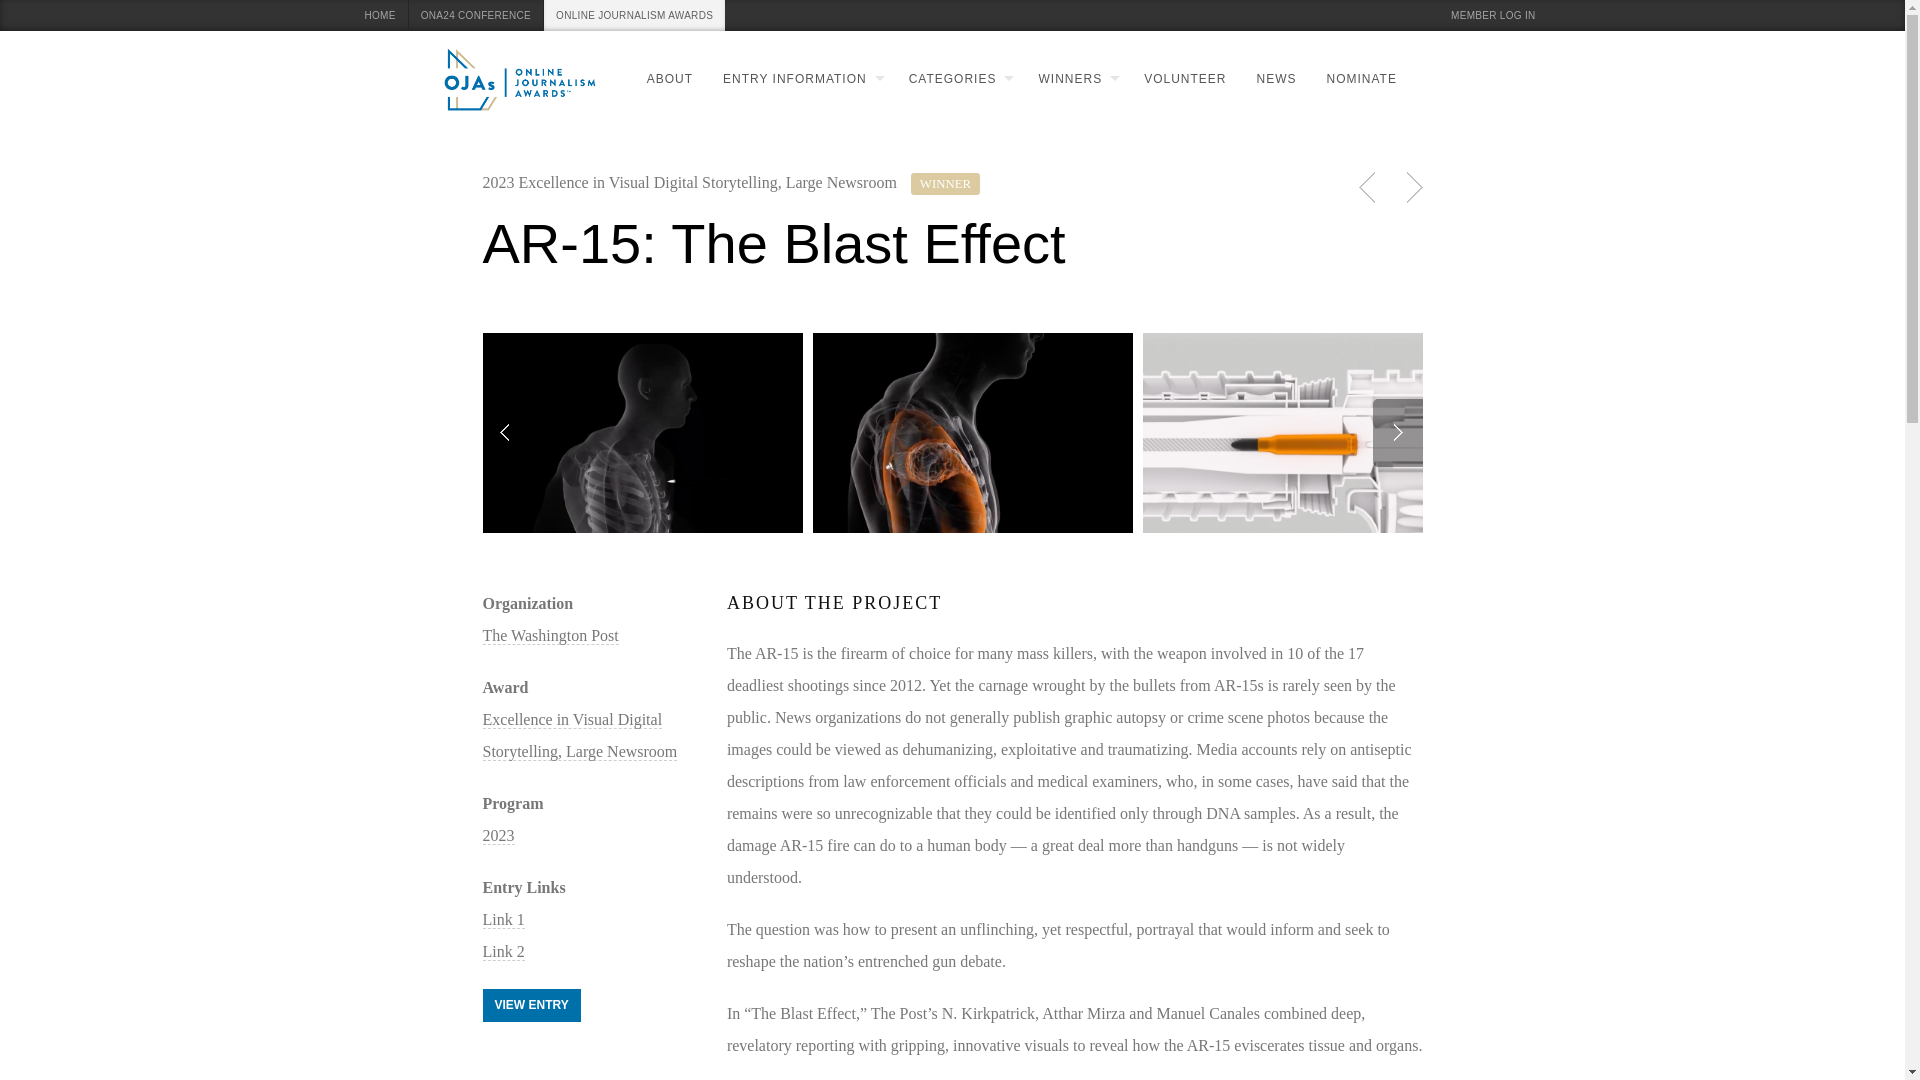 The height and width of the screenshot is (1080, 1920). I want to click on ABOUT, so click(662, 79).